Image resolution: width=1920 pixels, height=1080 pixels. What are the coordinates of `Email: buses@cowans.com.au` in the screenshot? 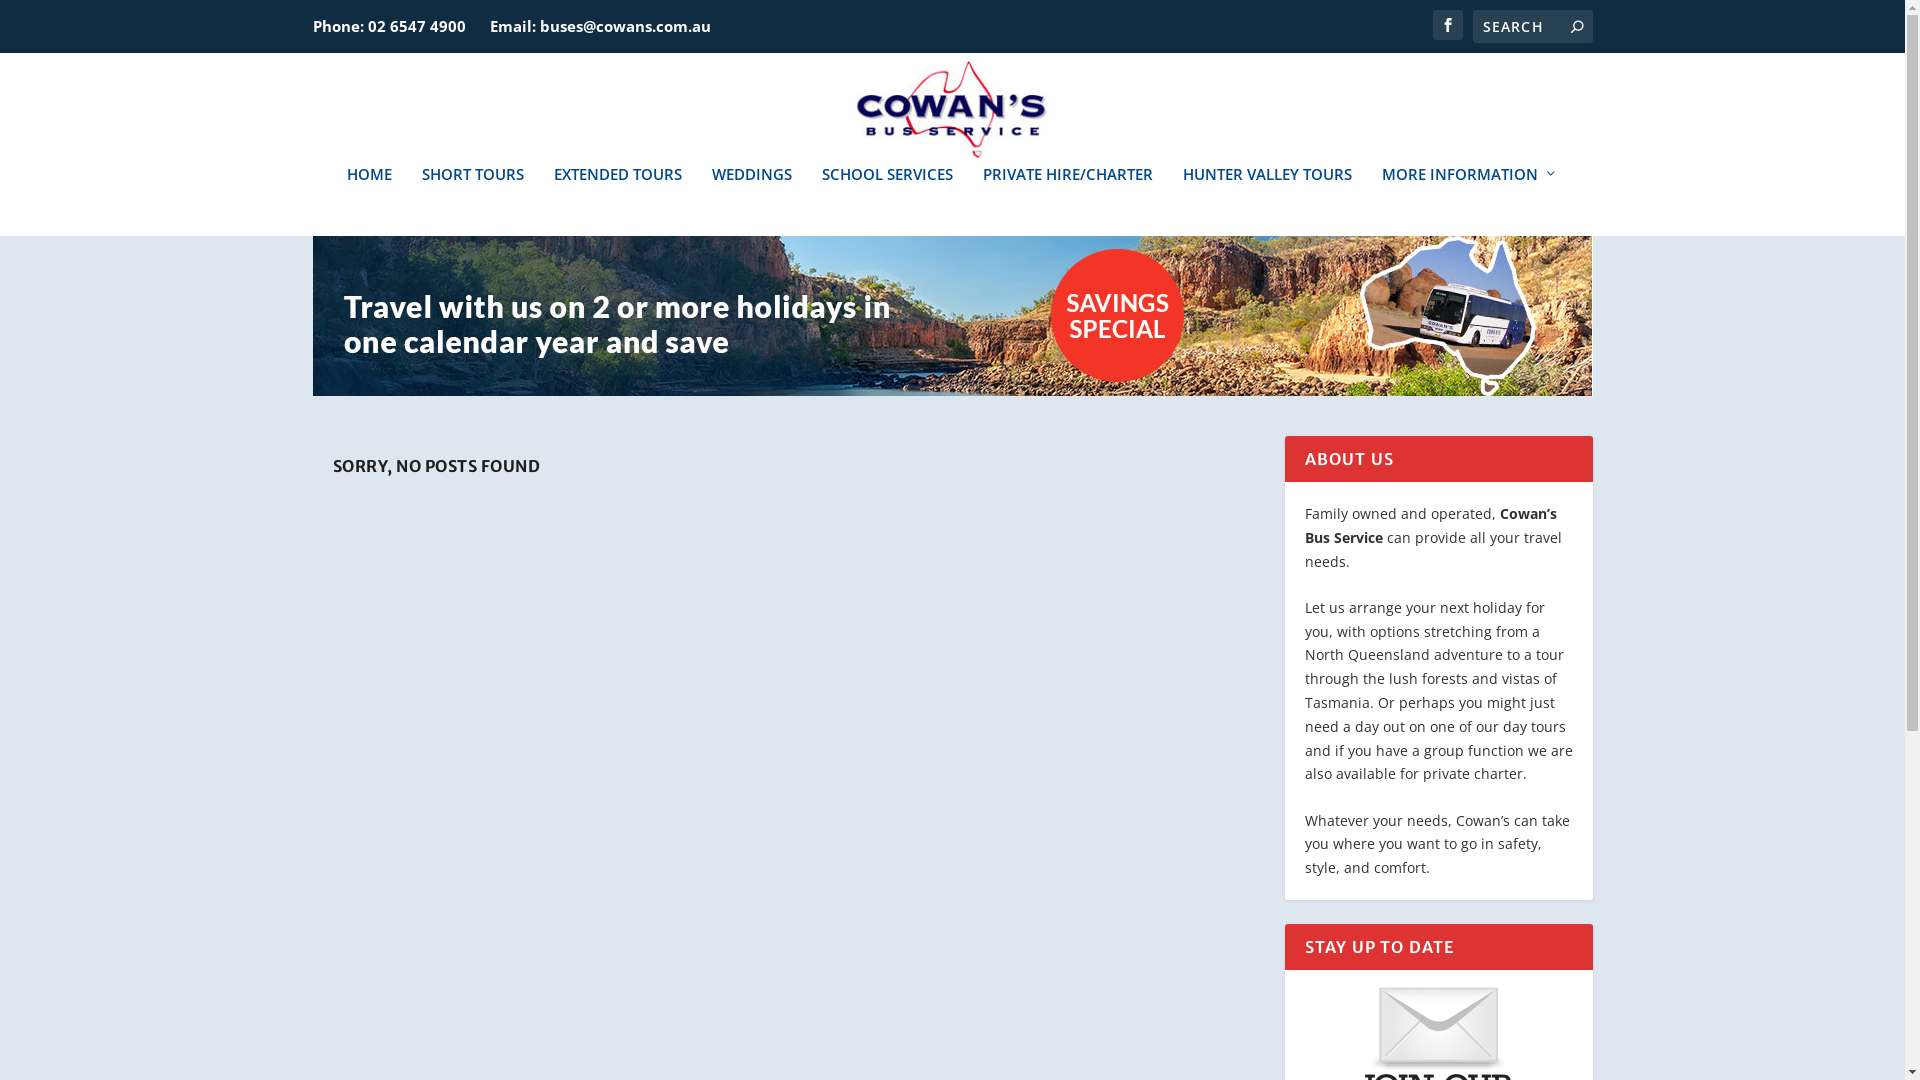 It's located at (600, 26).